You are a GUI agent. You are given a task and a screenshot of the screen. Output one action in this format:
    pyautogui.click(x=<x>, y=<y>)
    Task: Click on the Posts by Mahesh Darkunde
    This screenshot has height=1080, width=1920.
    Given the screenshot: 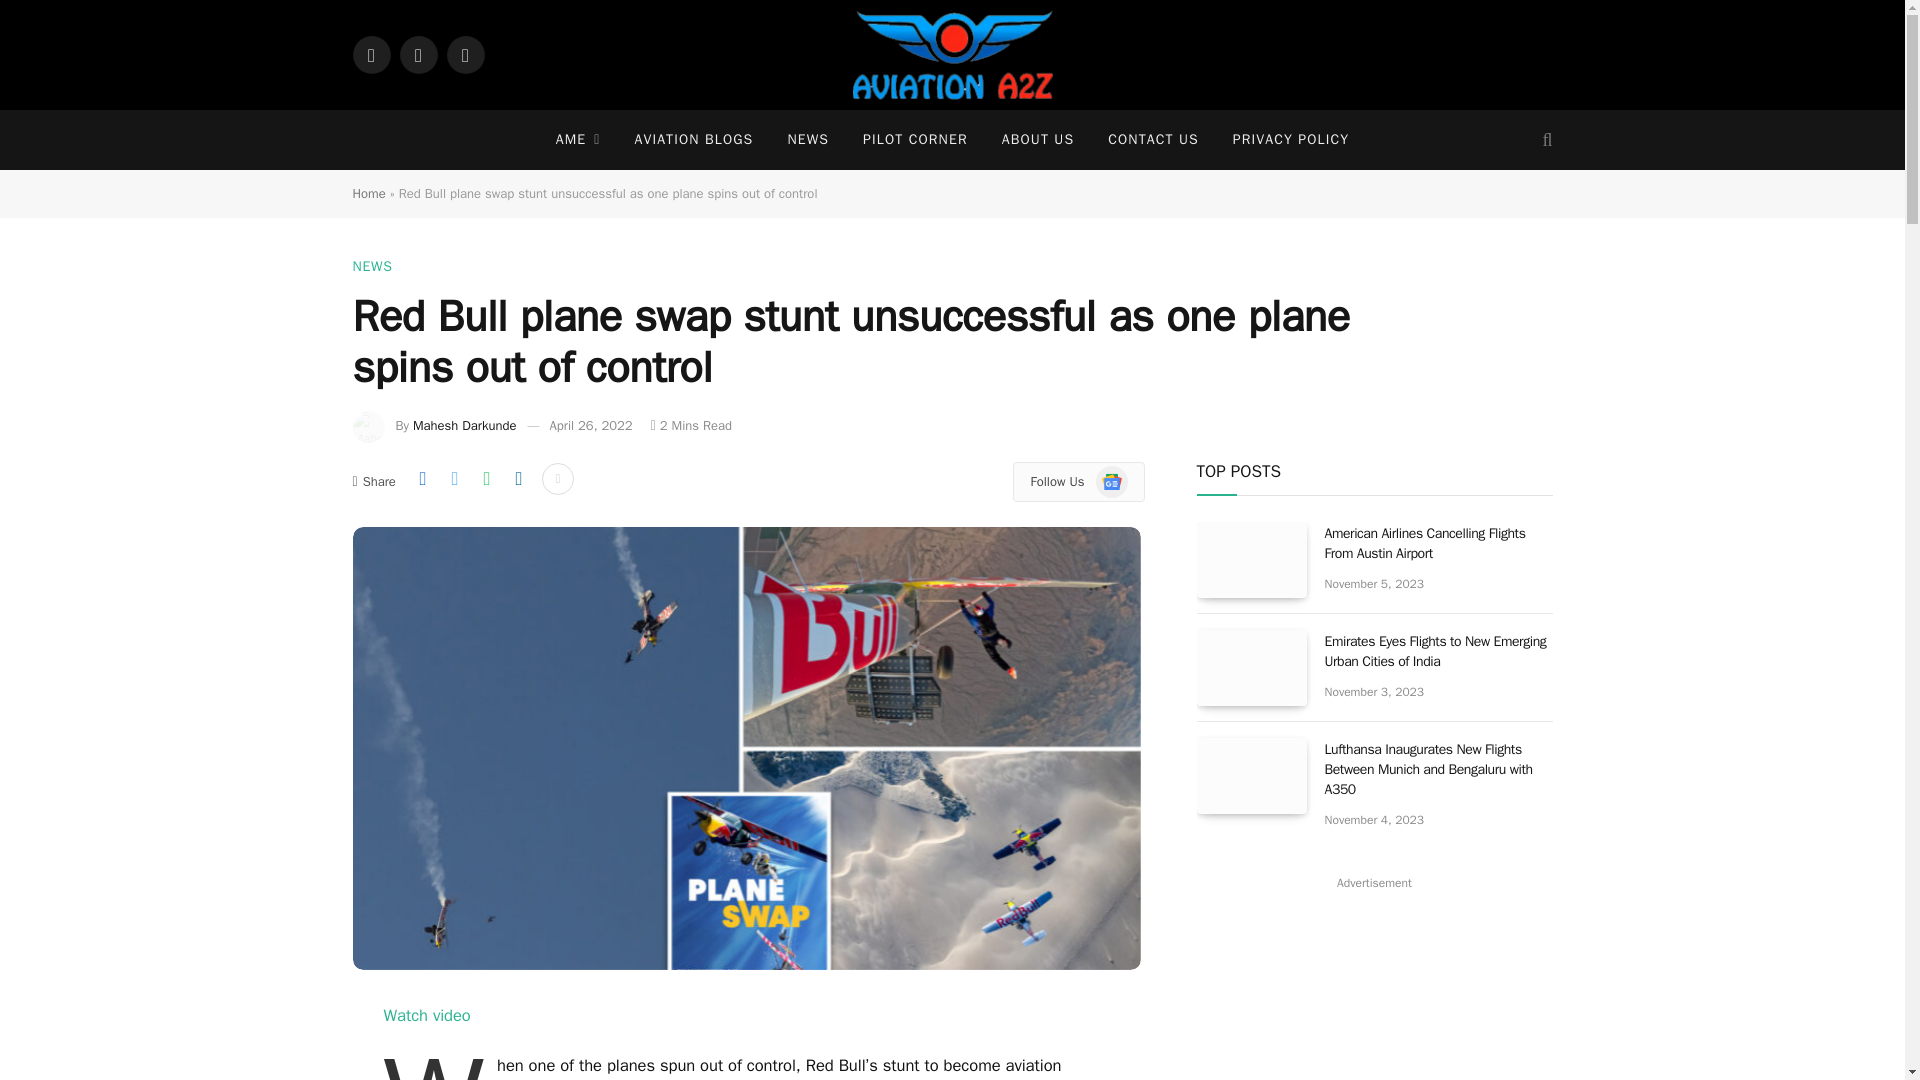 What is the action you would take?
    pyautogui.click(x=464, y=425)
    